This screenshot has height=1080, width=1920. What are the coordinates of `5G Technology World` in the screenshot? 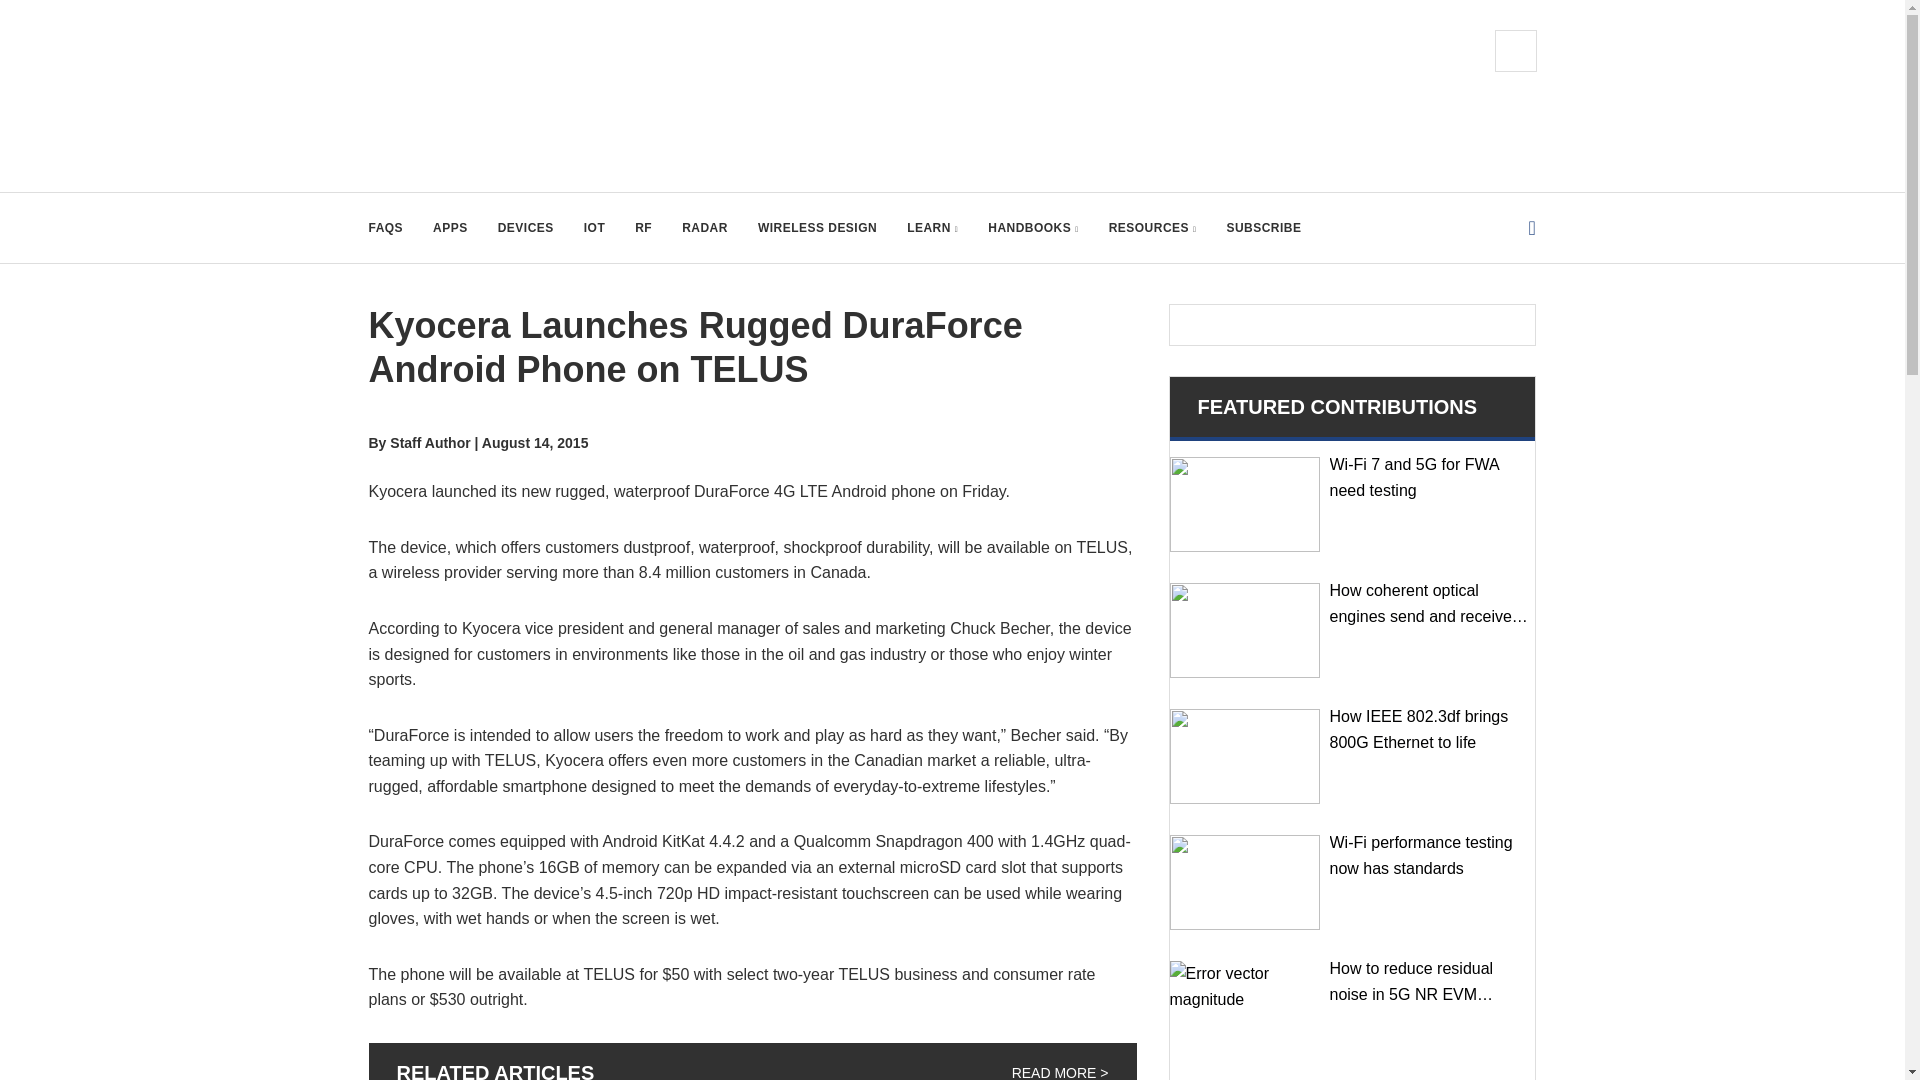 It's located at (502, 96).